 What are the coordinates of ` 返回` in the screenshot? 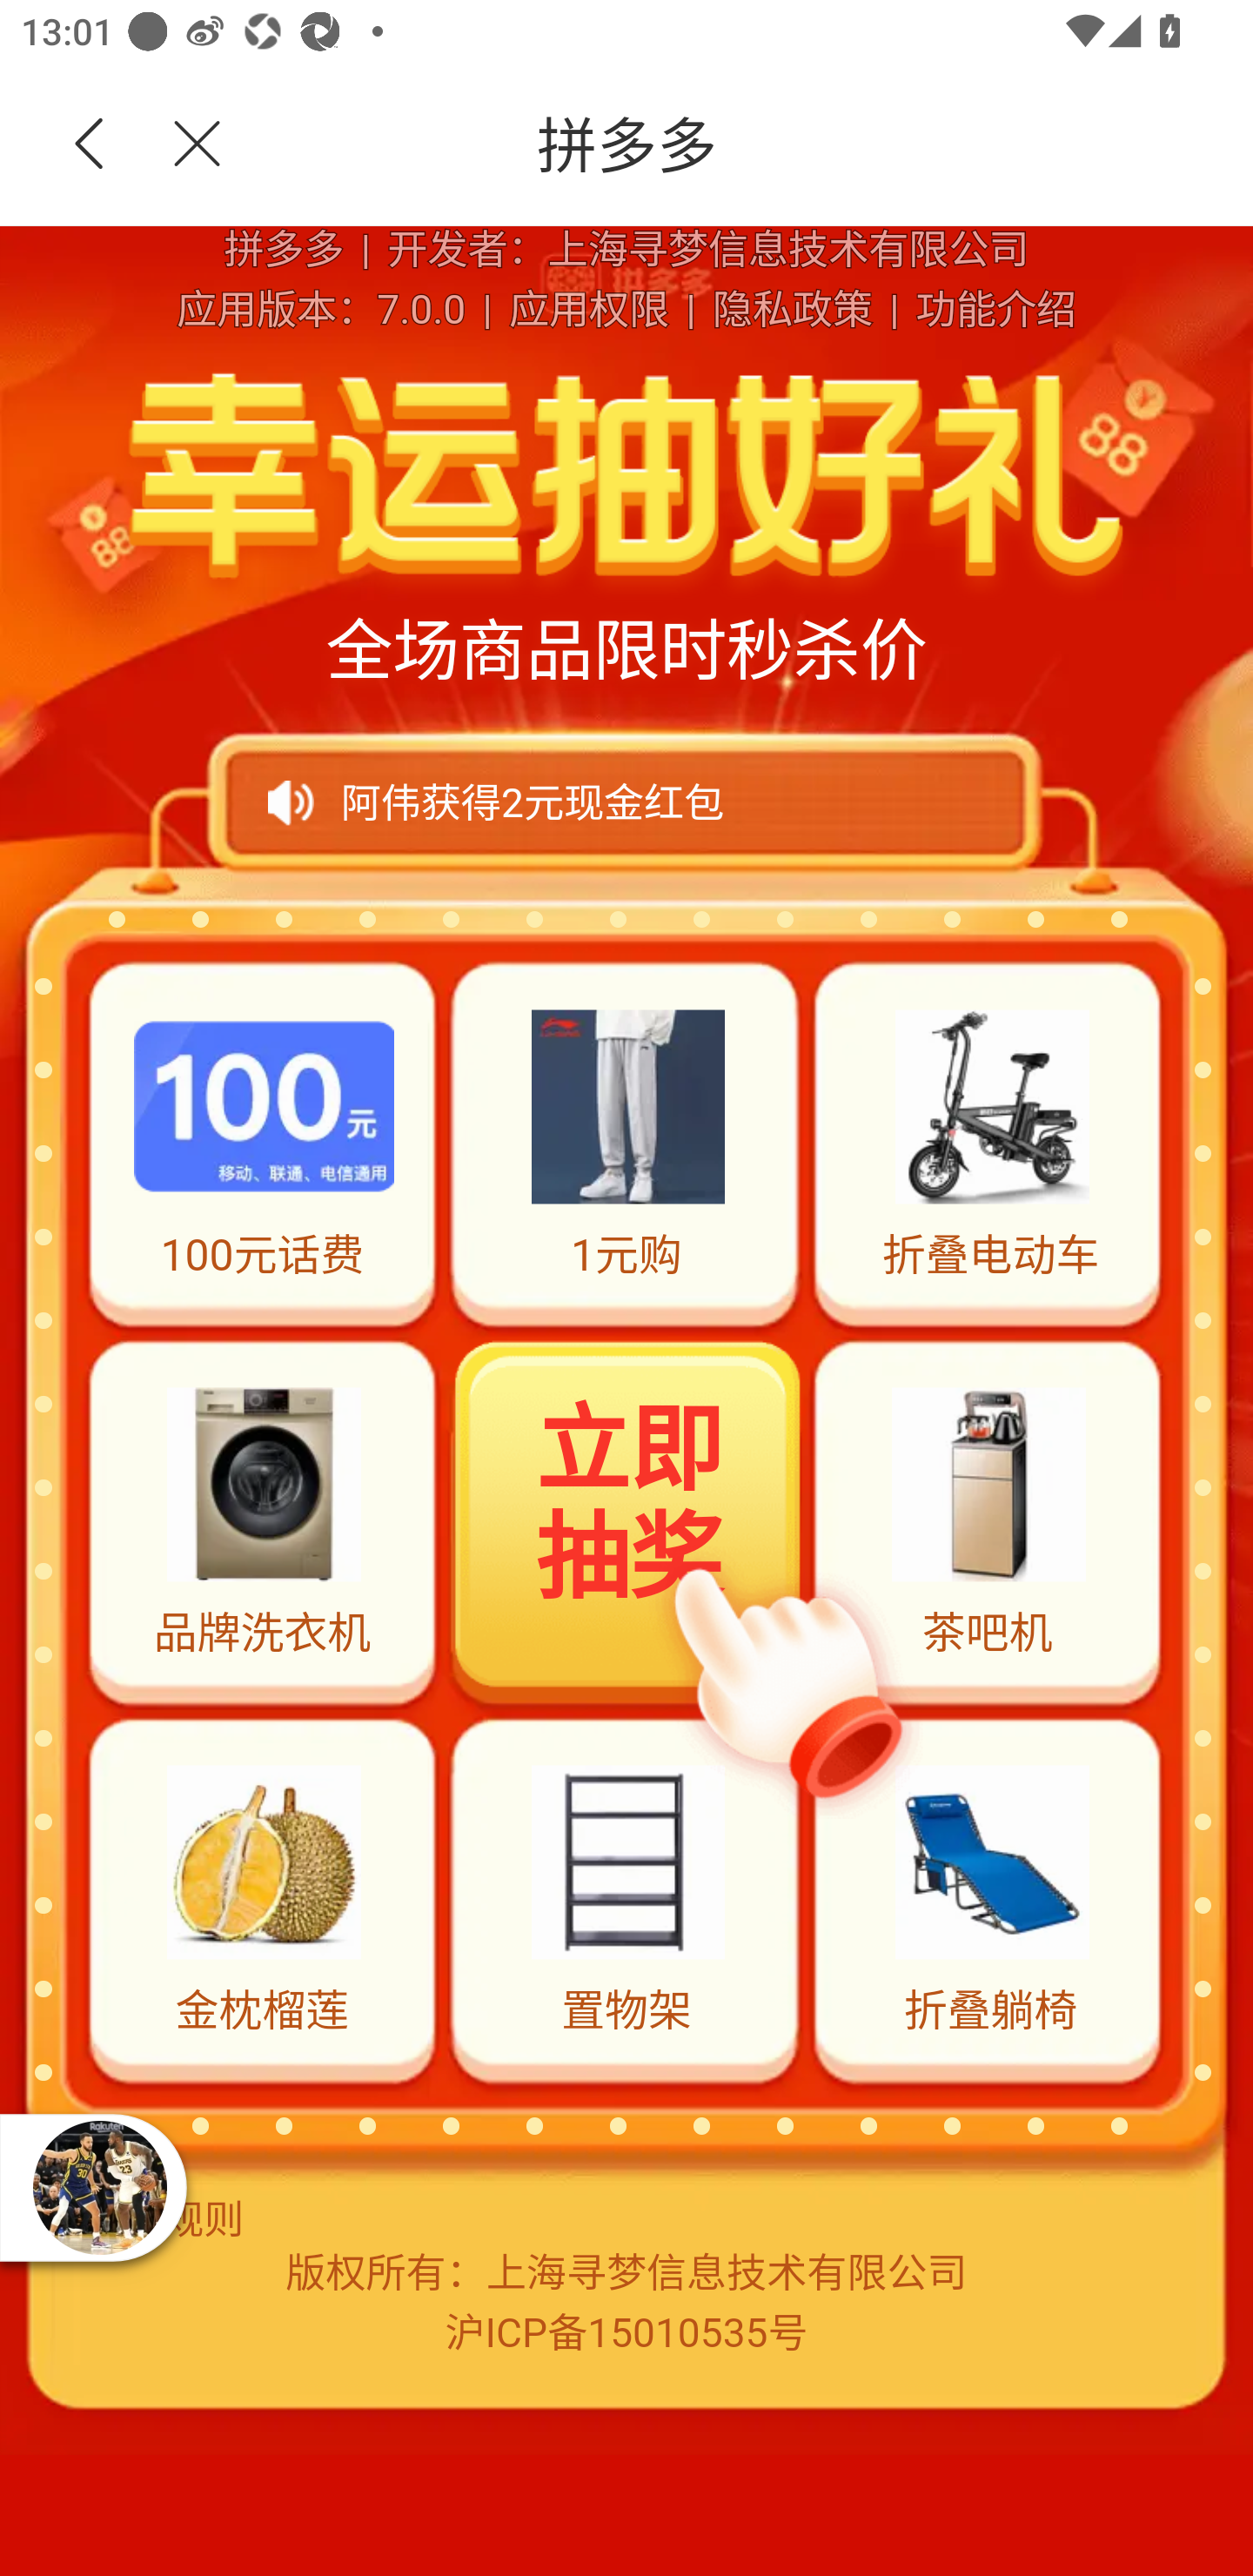 It's located at (90, 144).